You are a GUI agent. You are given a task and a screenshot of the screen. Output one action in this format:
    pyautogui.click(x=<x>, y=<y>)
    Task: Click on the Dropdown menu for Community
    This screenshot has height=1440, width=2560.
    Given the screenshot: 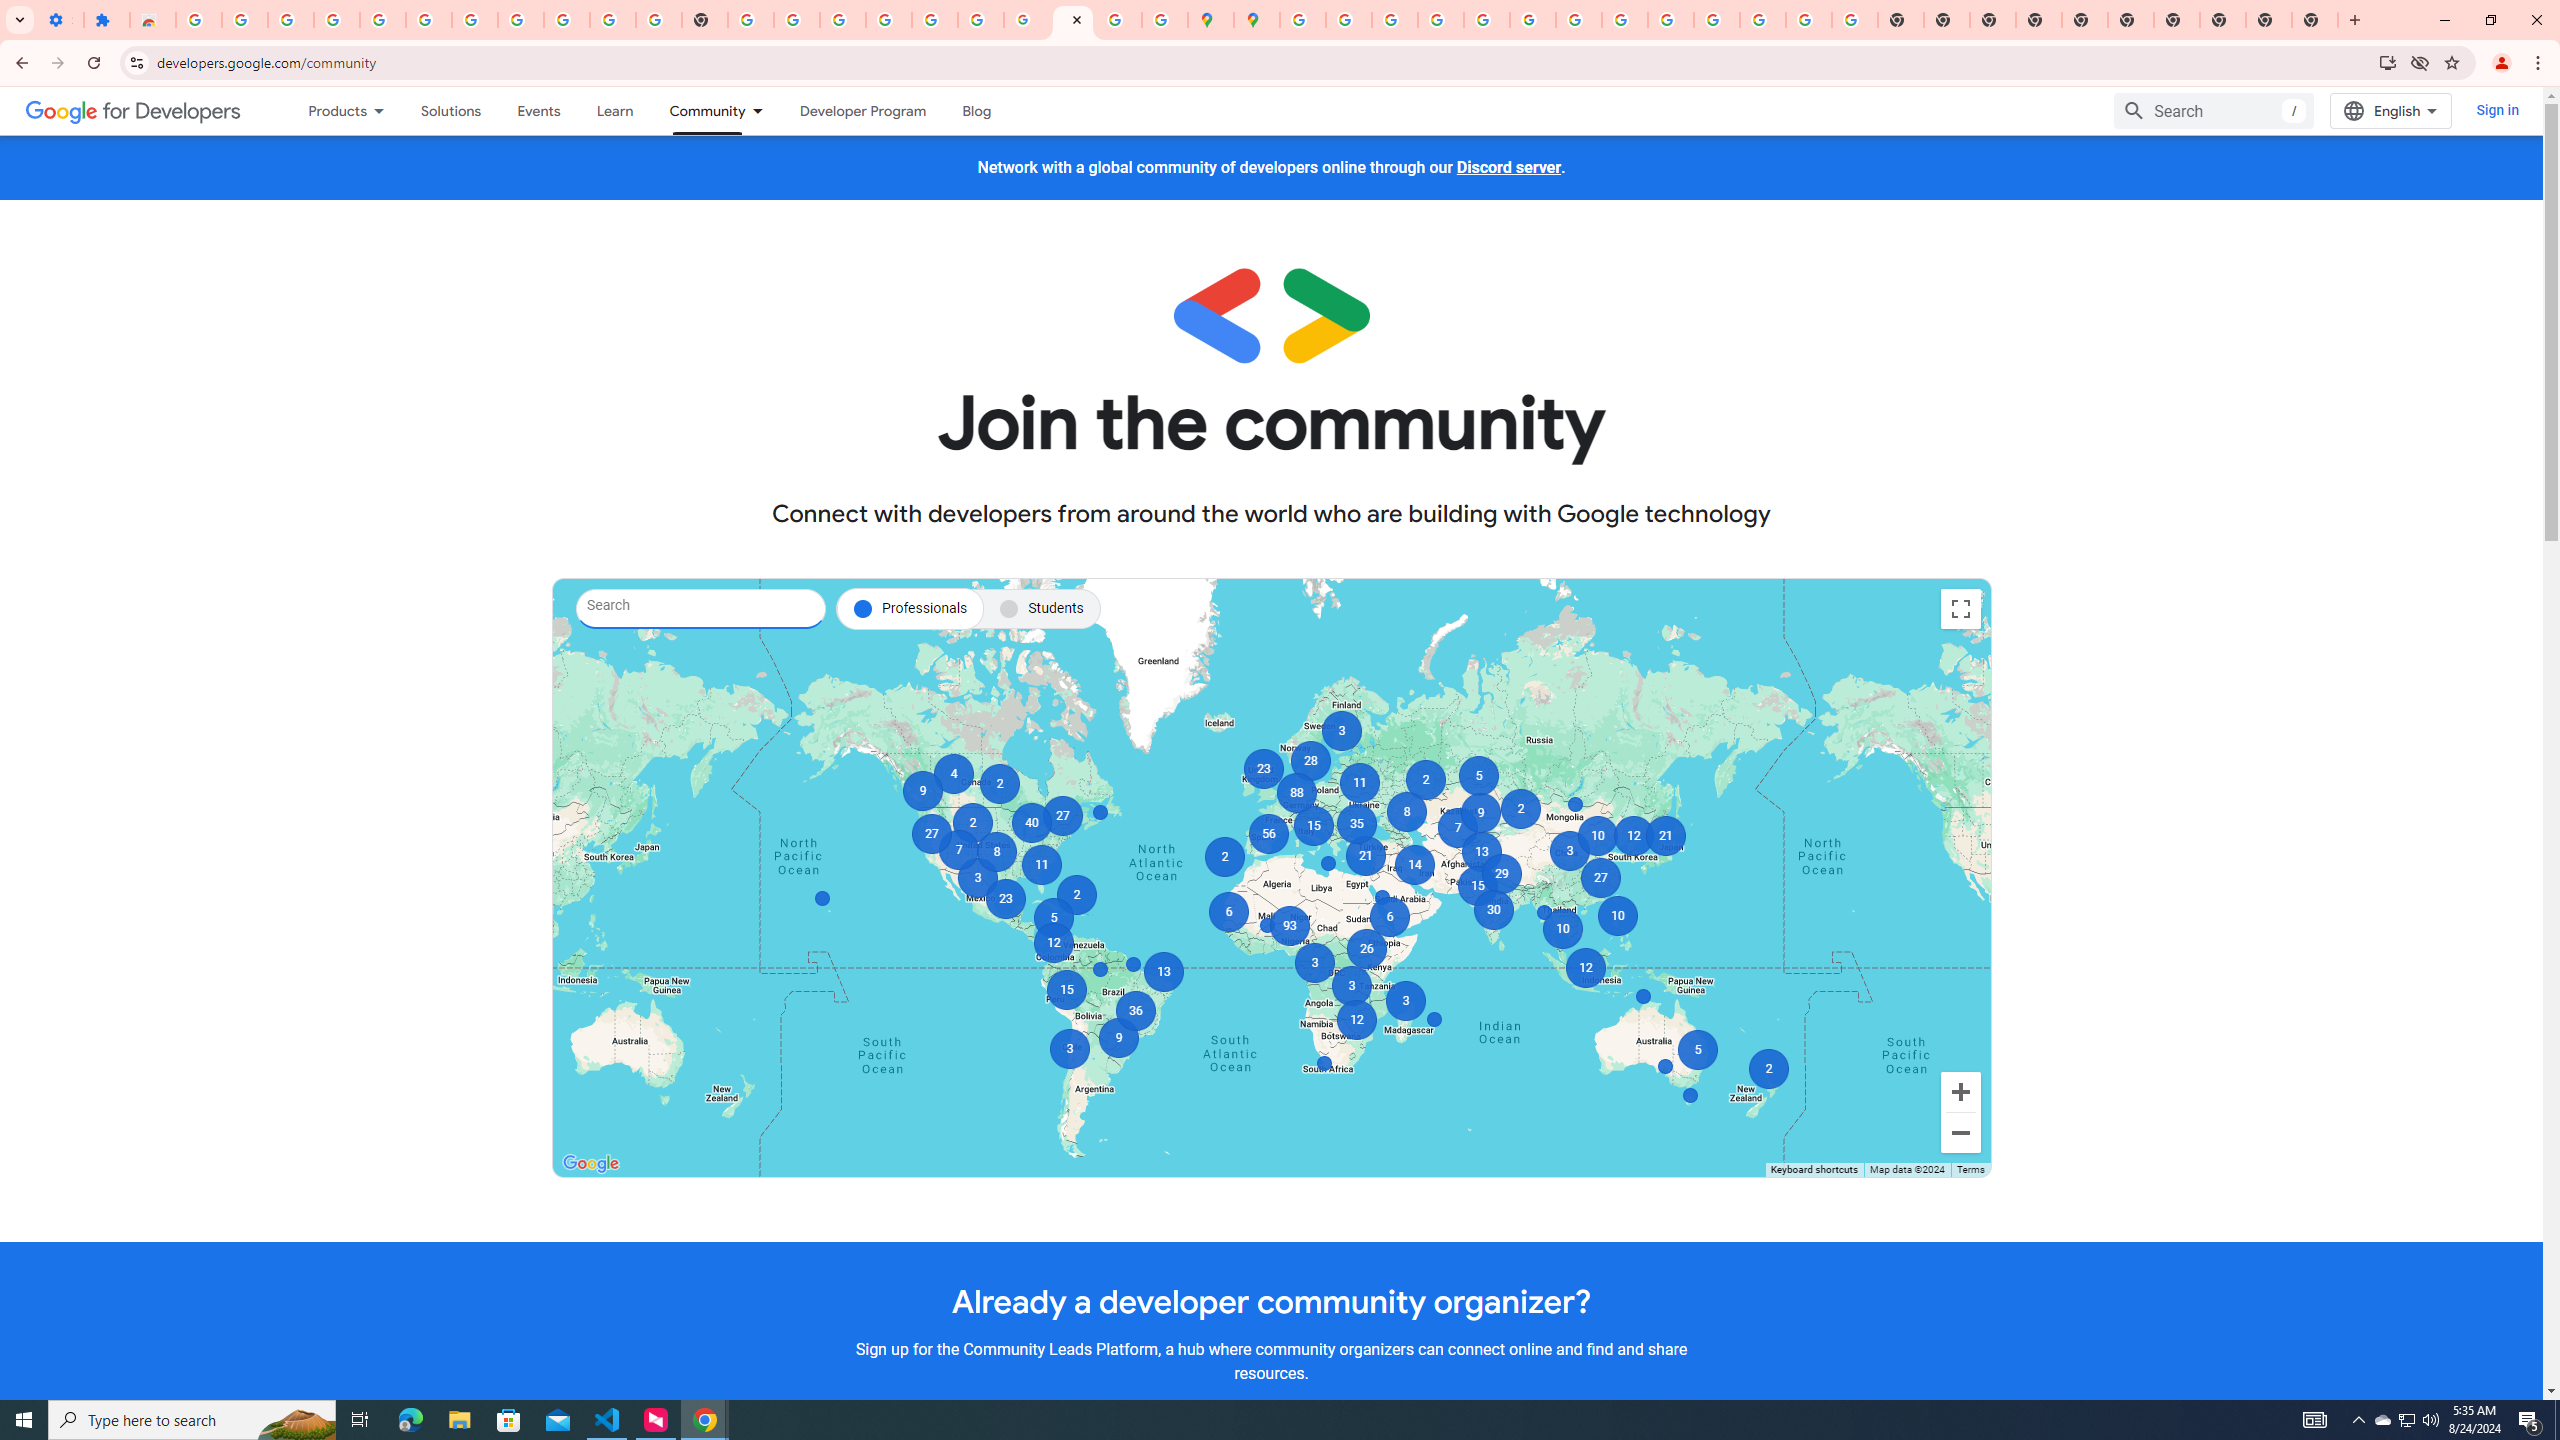 What is the action you would take?
    pyautogui.click(x=762, y=110)
    